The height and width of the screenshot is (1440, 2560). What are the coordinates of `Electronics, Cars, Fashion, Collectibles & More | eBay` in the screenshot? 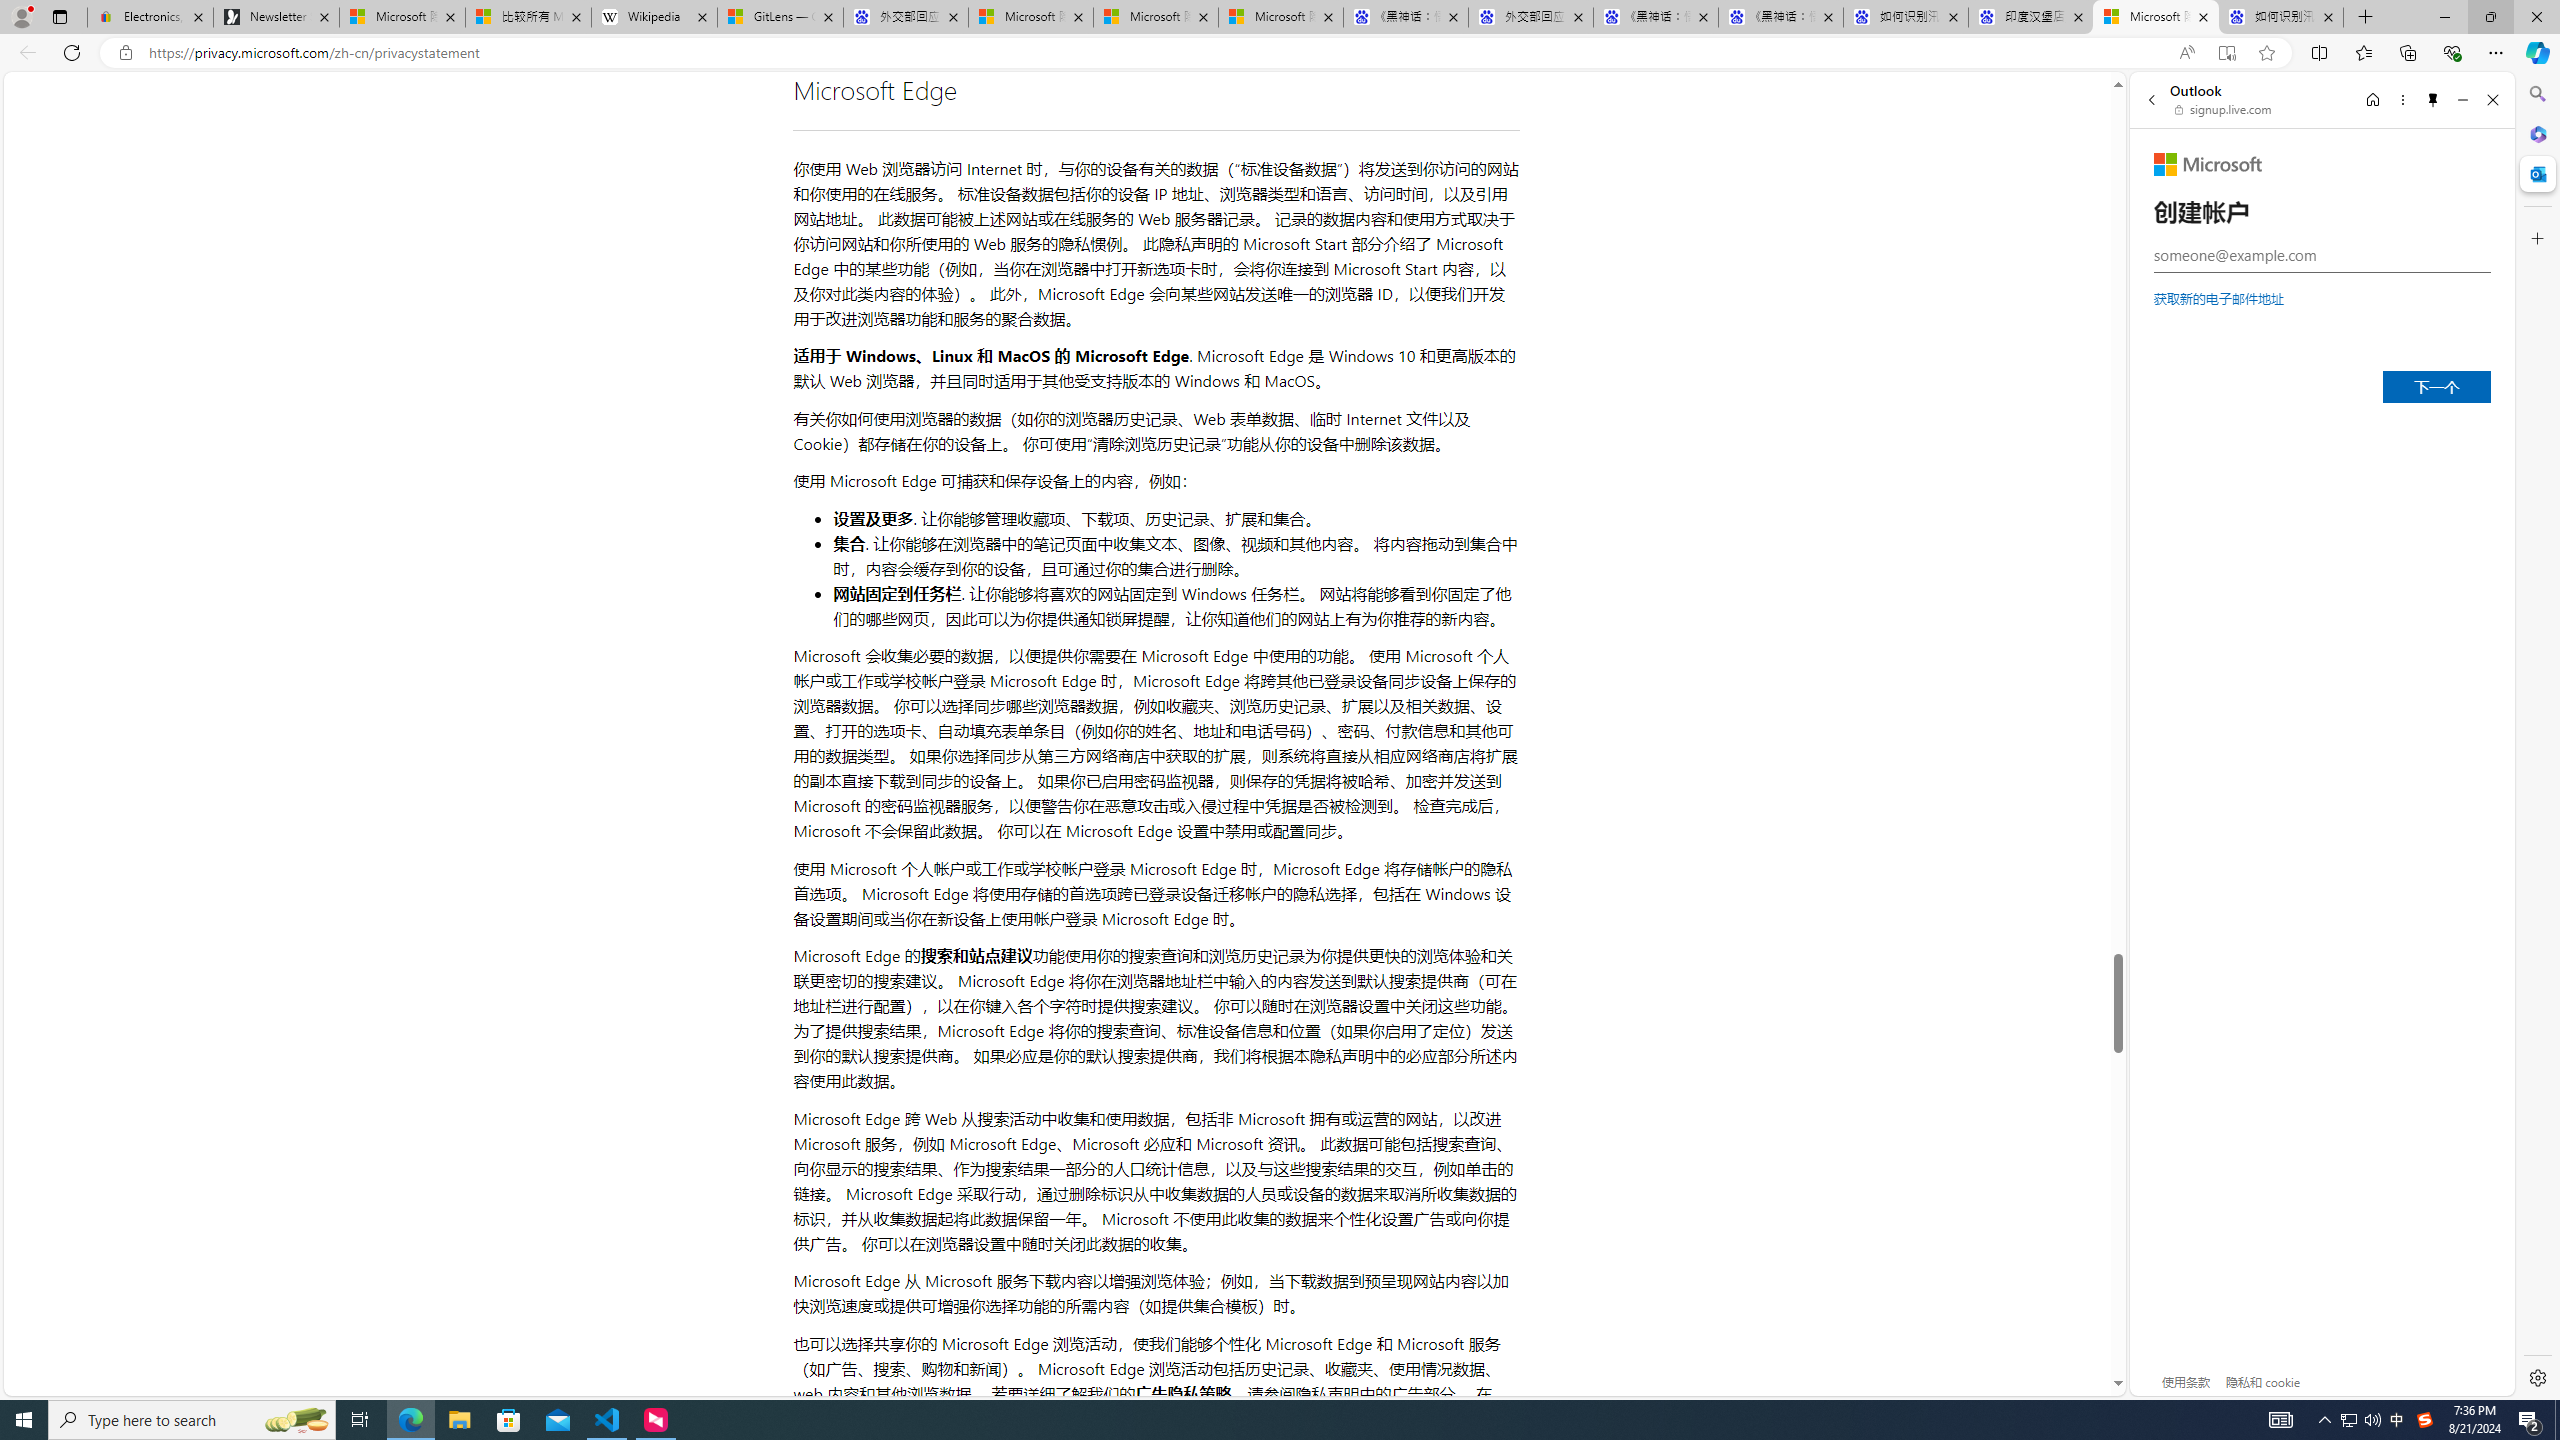 It's located at (150, 17).